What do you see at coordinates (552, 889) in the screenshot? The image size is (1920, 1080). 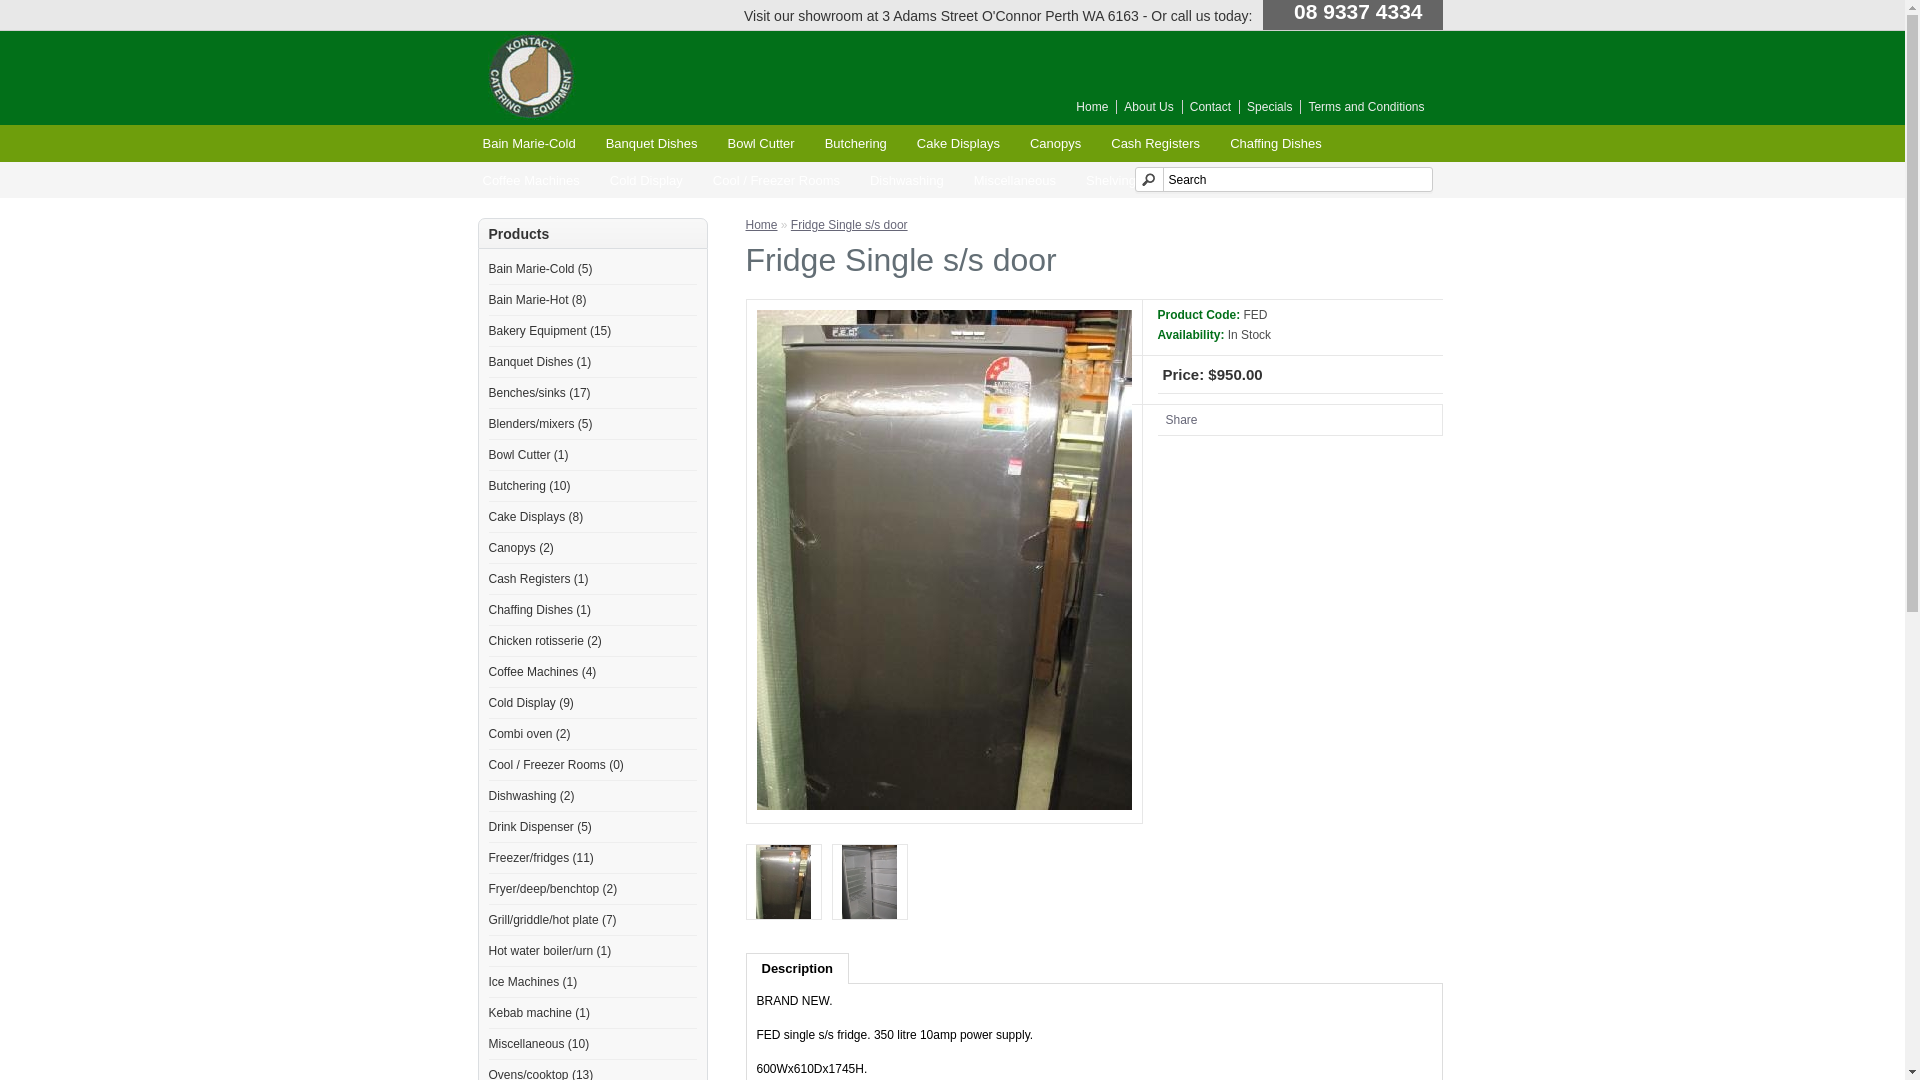 I see `Fryer/deep/benchtop (2)` at bounding box center [552, 889].